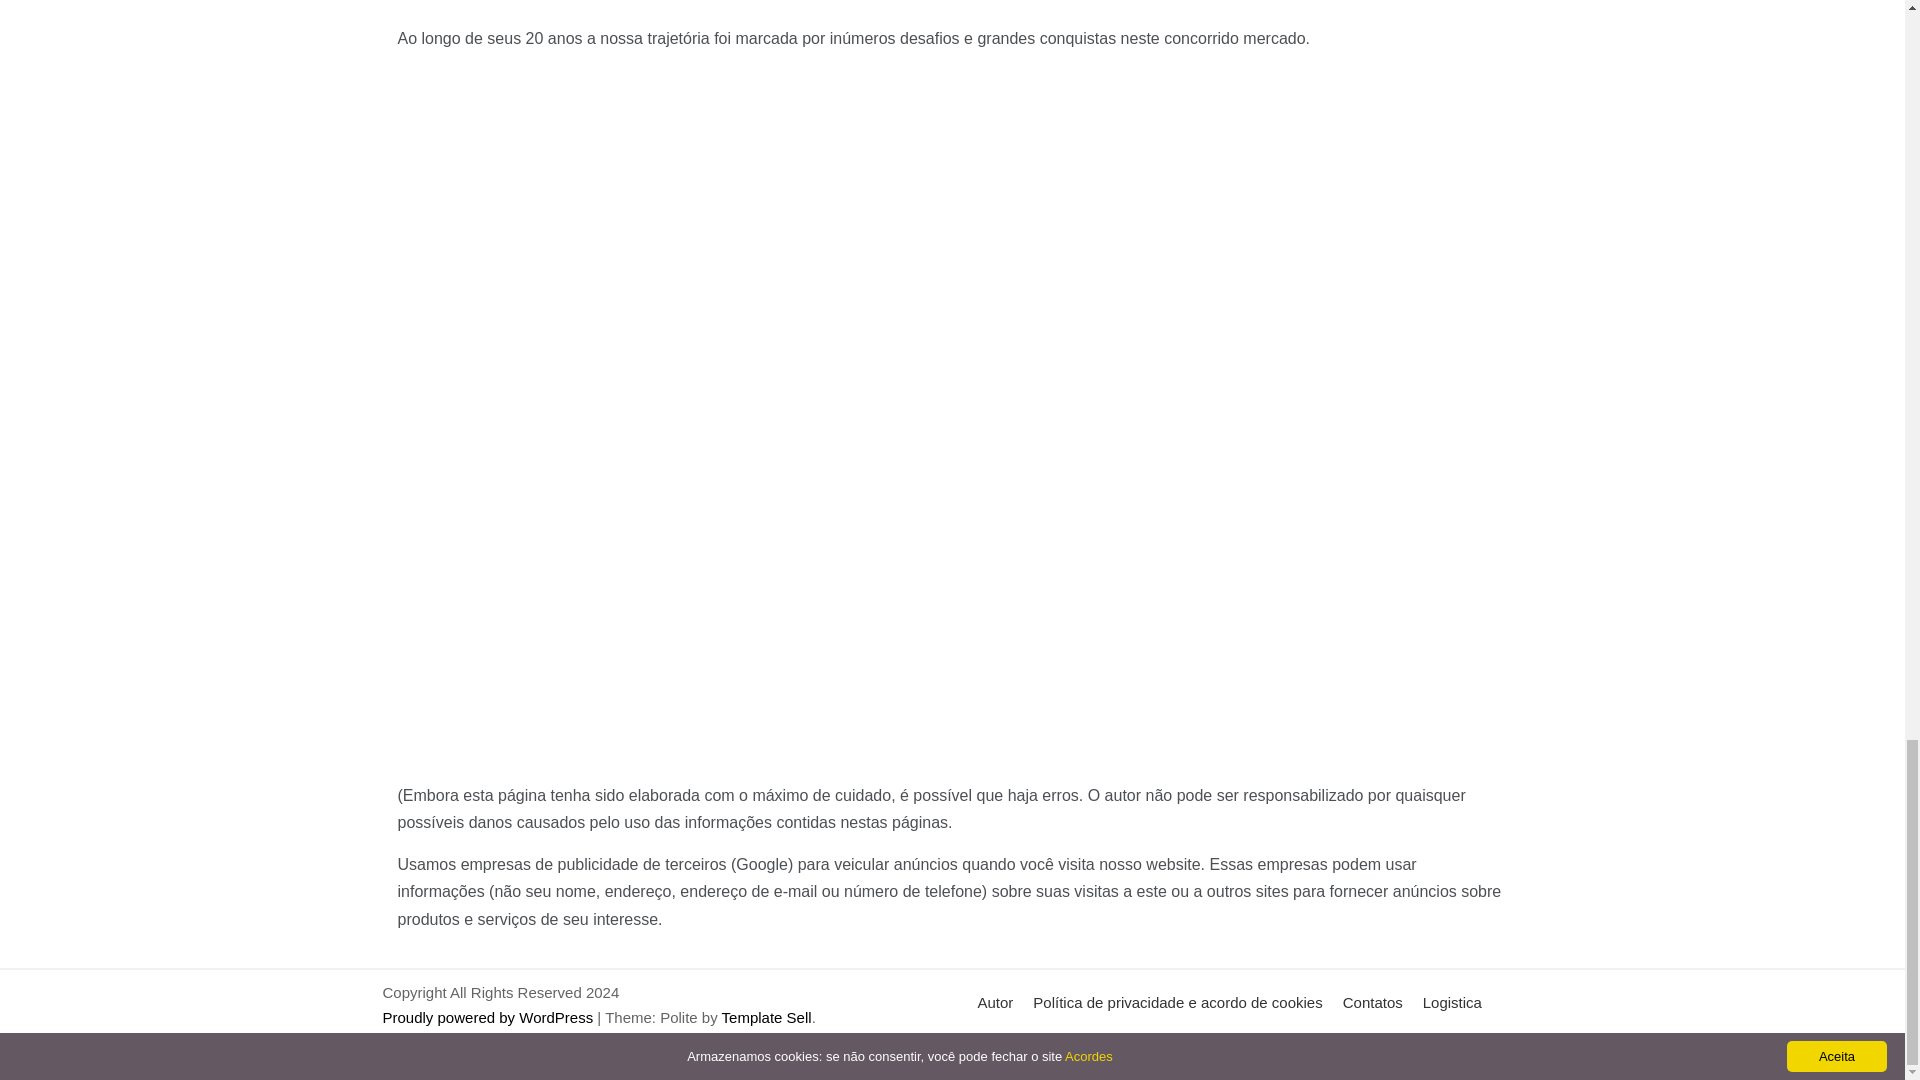 The image size is (1920, 1080). What do you see at coordinates (1077, 1047) in the screenshot?
I see `Problemas` at bounding box center [1077, 1047].